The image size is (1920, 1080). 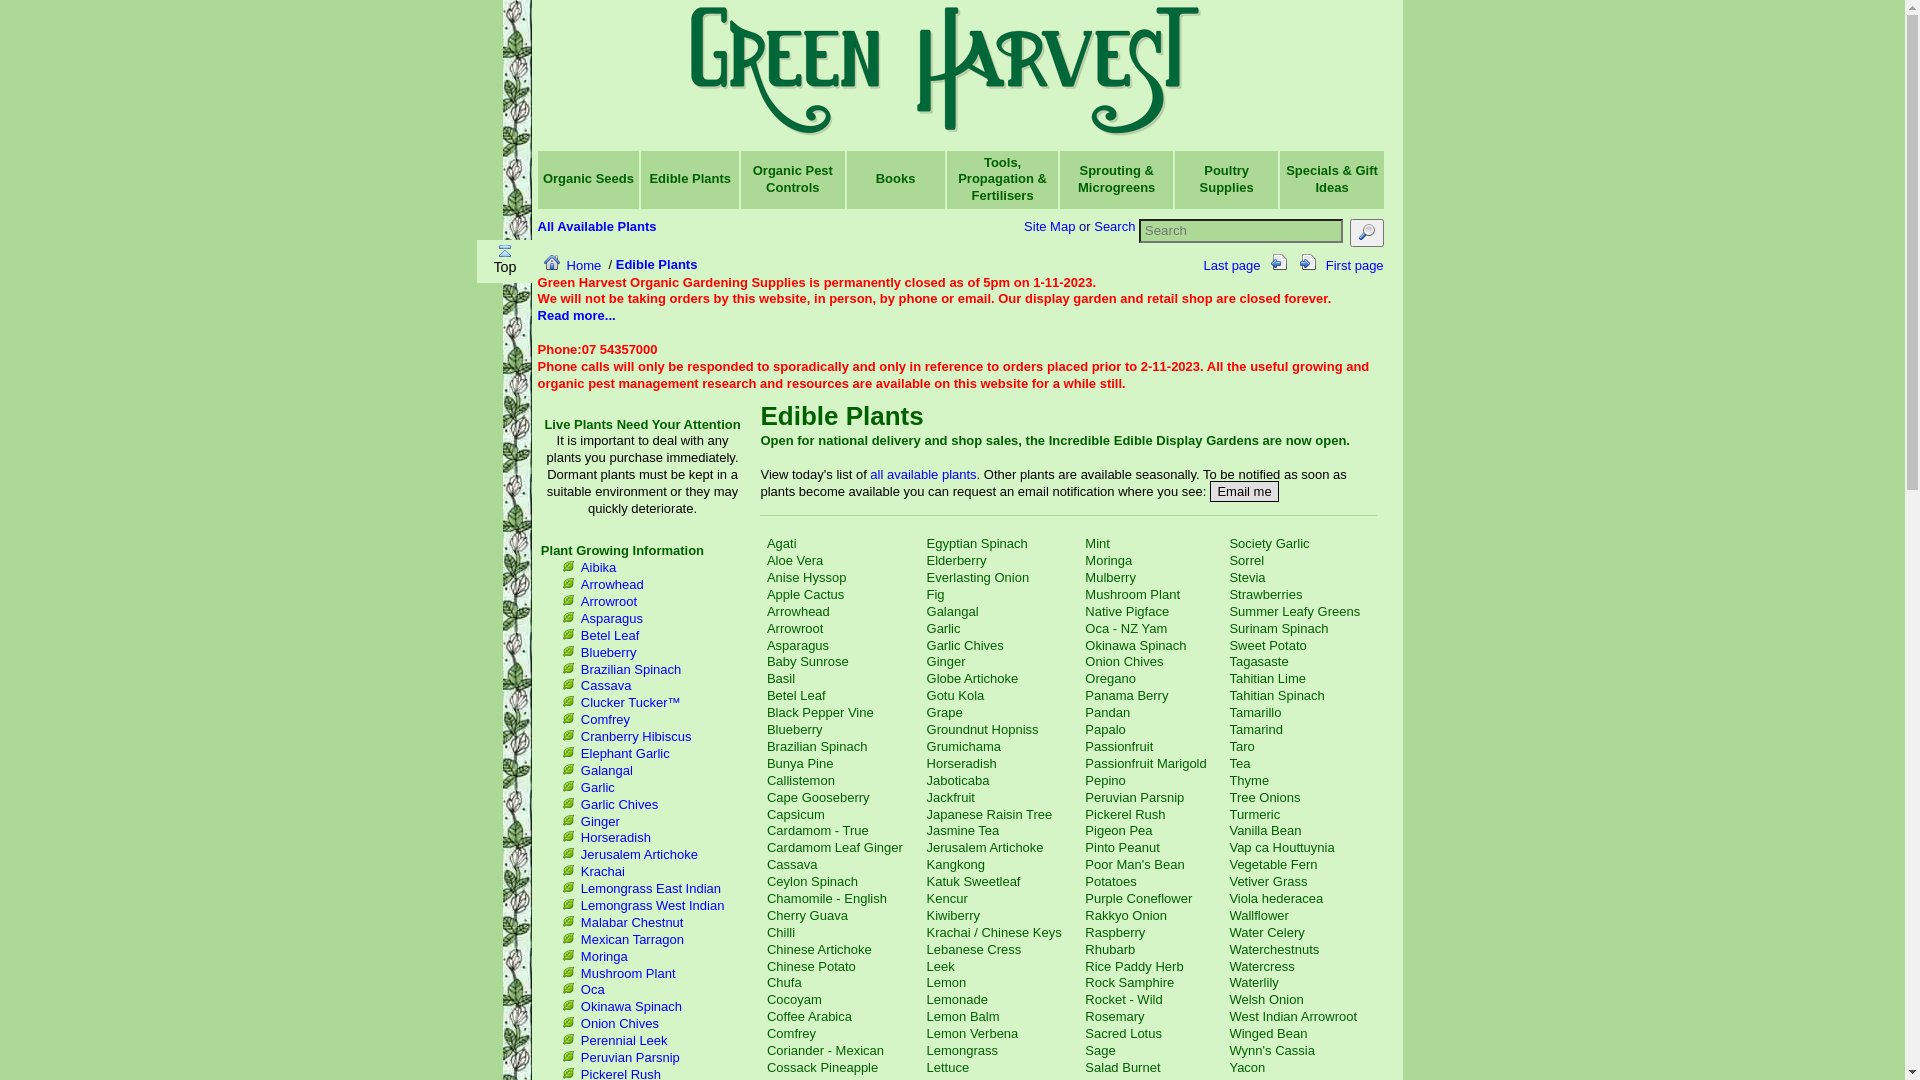 I want to click on Oca - NZ Yam, so click(x=1126, y=628).